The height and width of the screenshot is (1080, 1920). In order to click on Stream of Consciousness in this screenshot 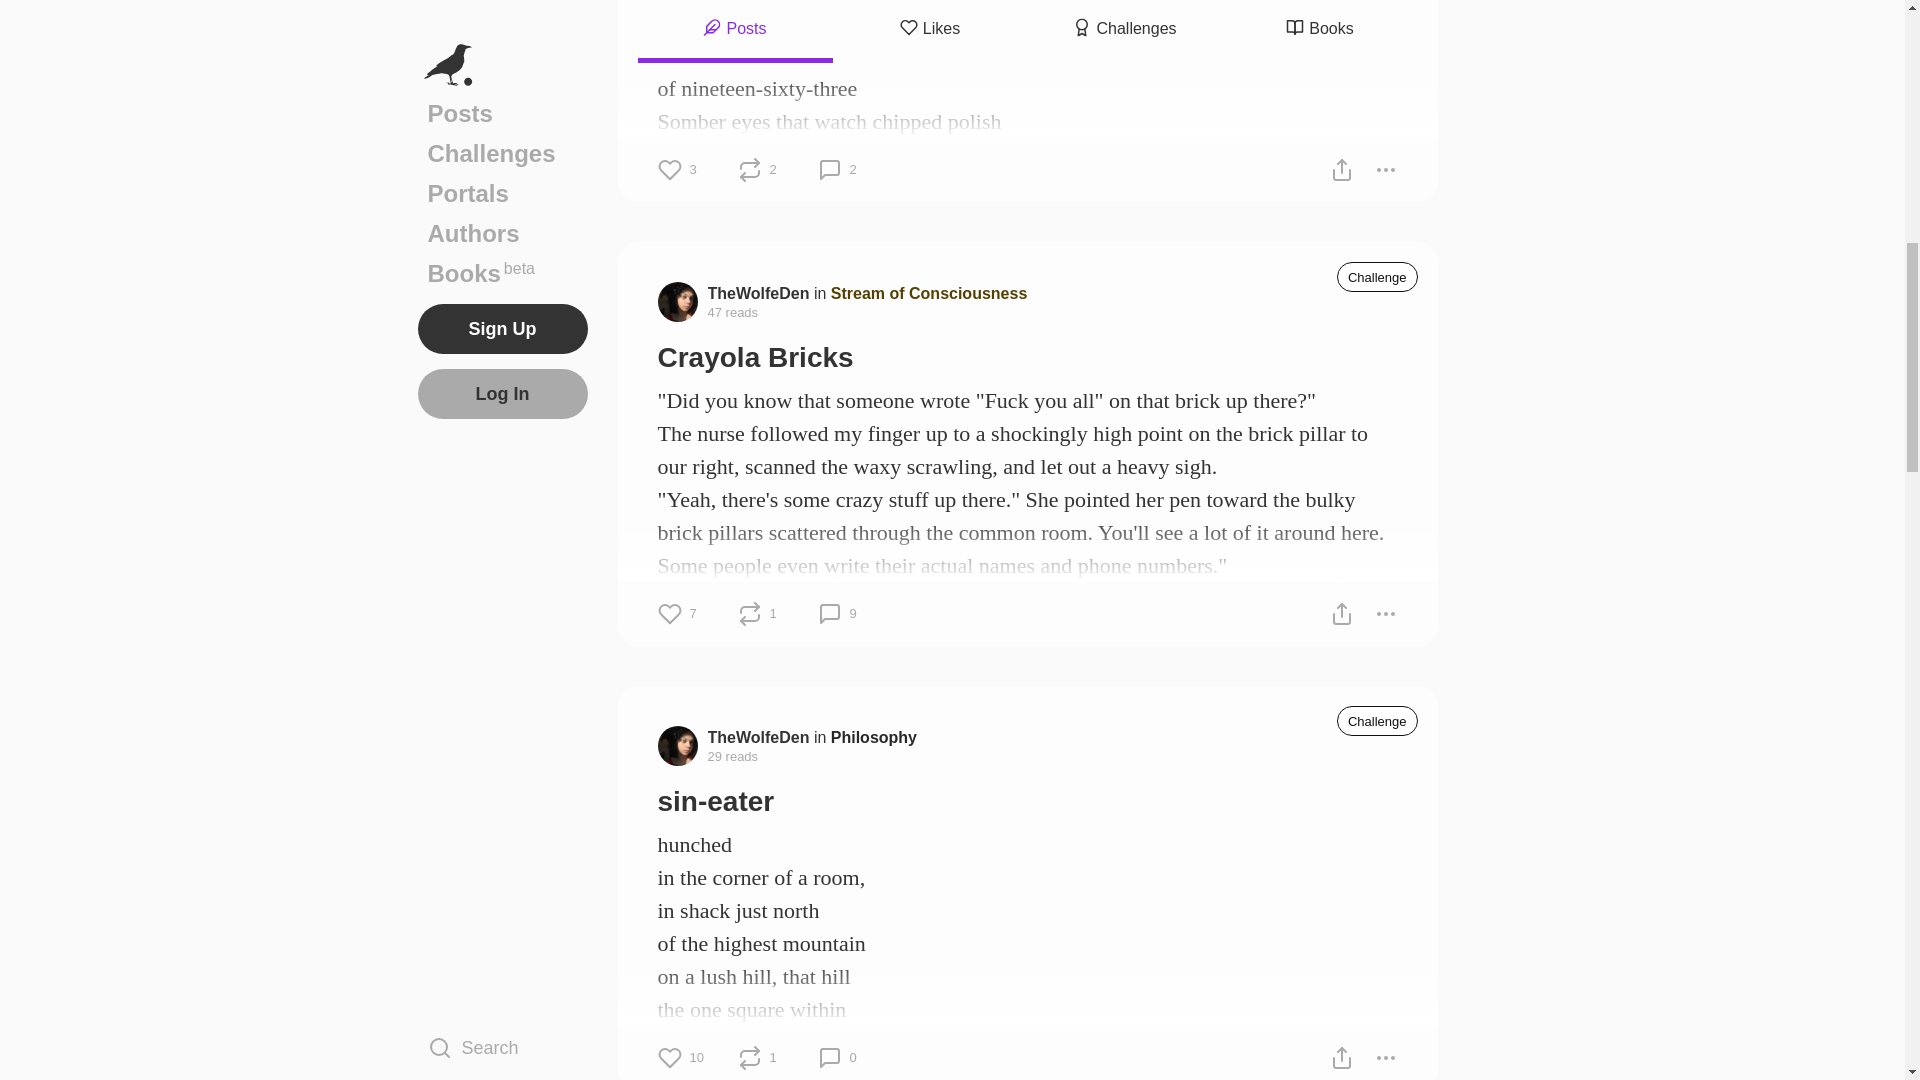, I will do `click(929, 292)`.